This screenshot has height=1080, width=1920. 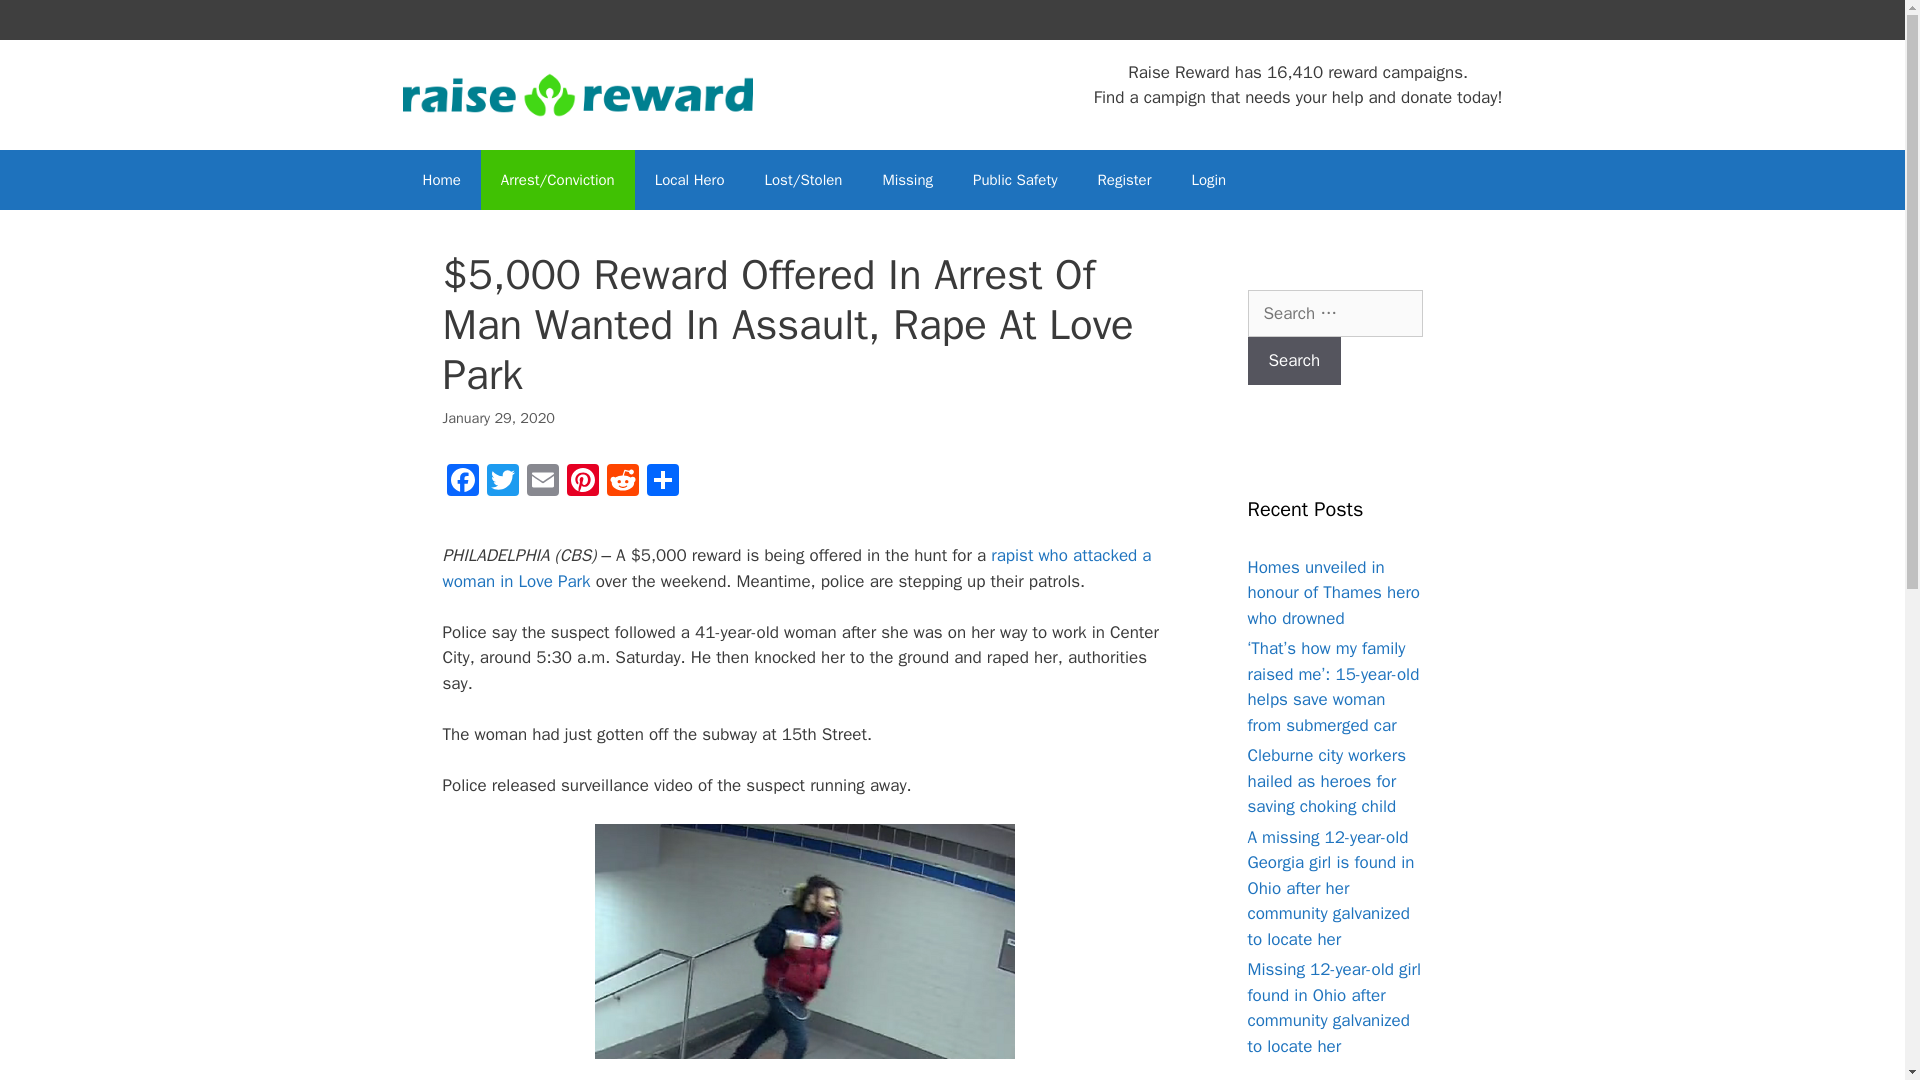 I want to click on Search, so click(x=1295, y=360).